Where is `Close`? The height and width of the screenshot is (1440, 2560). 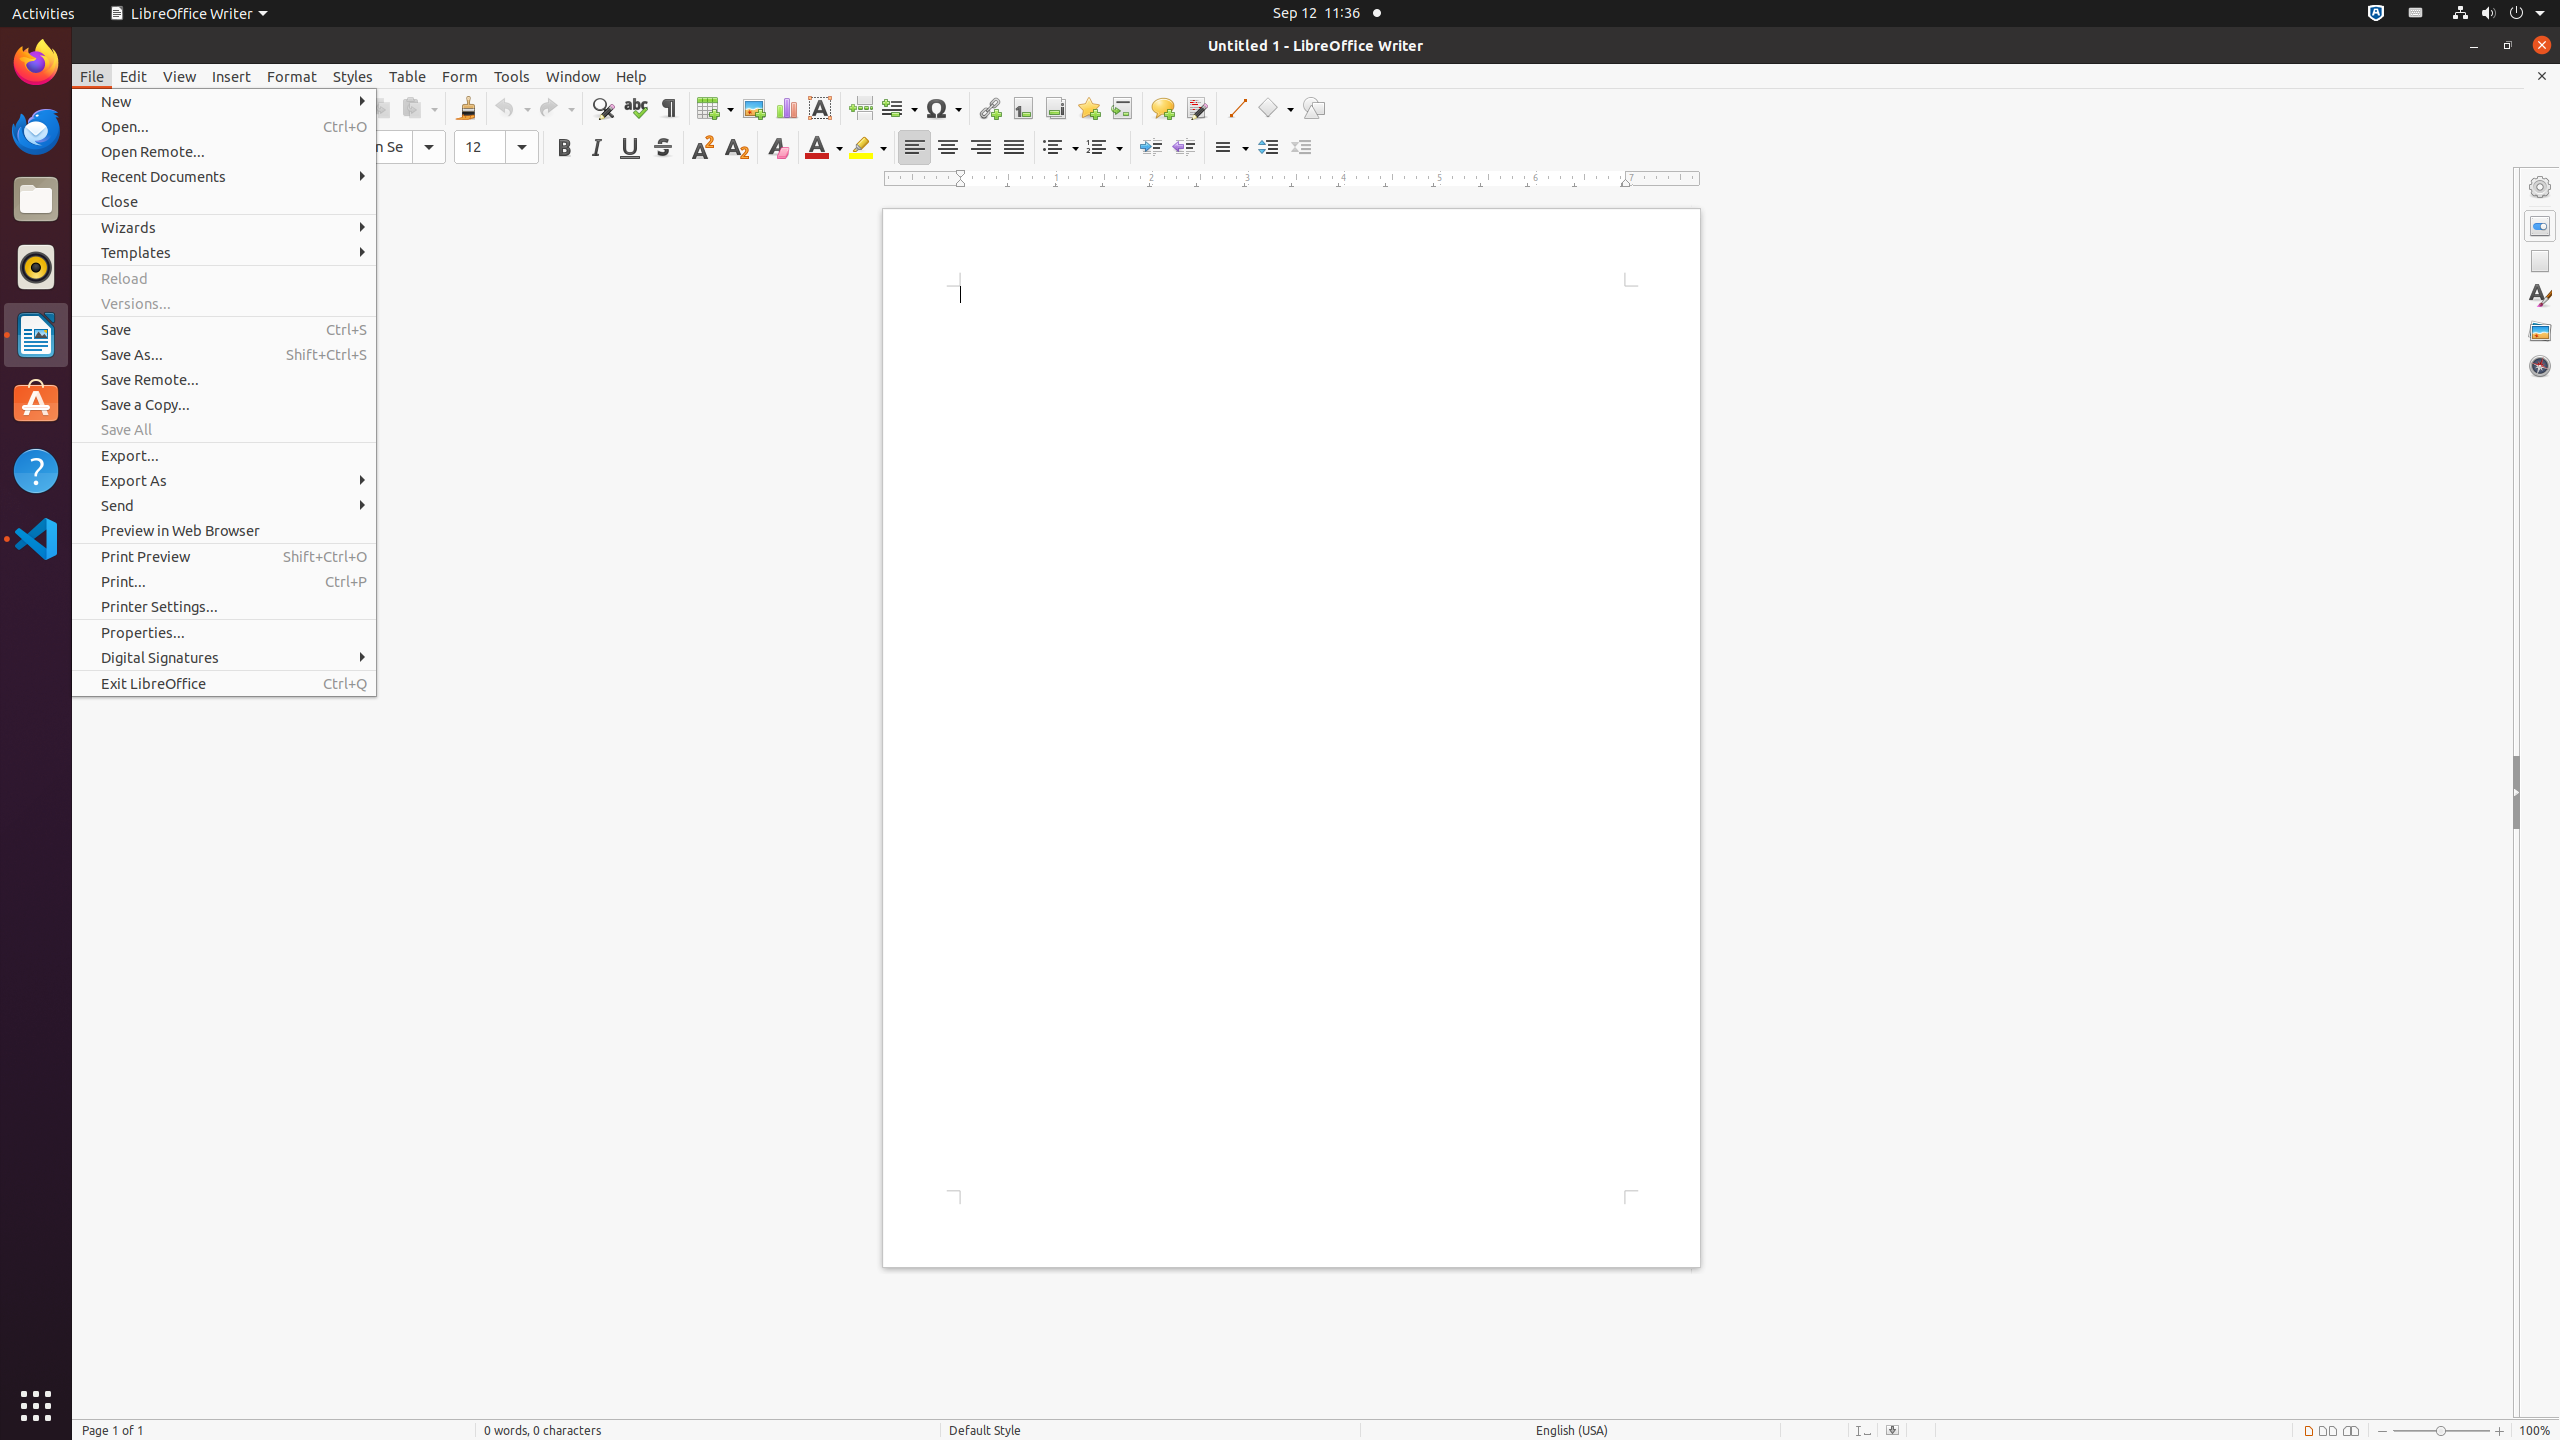
Close is located at coordinates (224, 202).